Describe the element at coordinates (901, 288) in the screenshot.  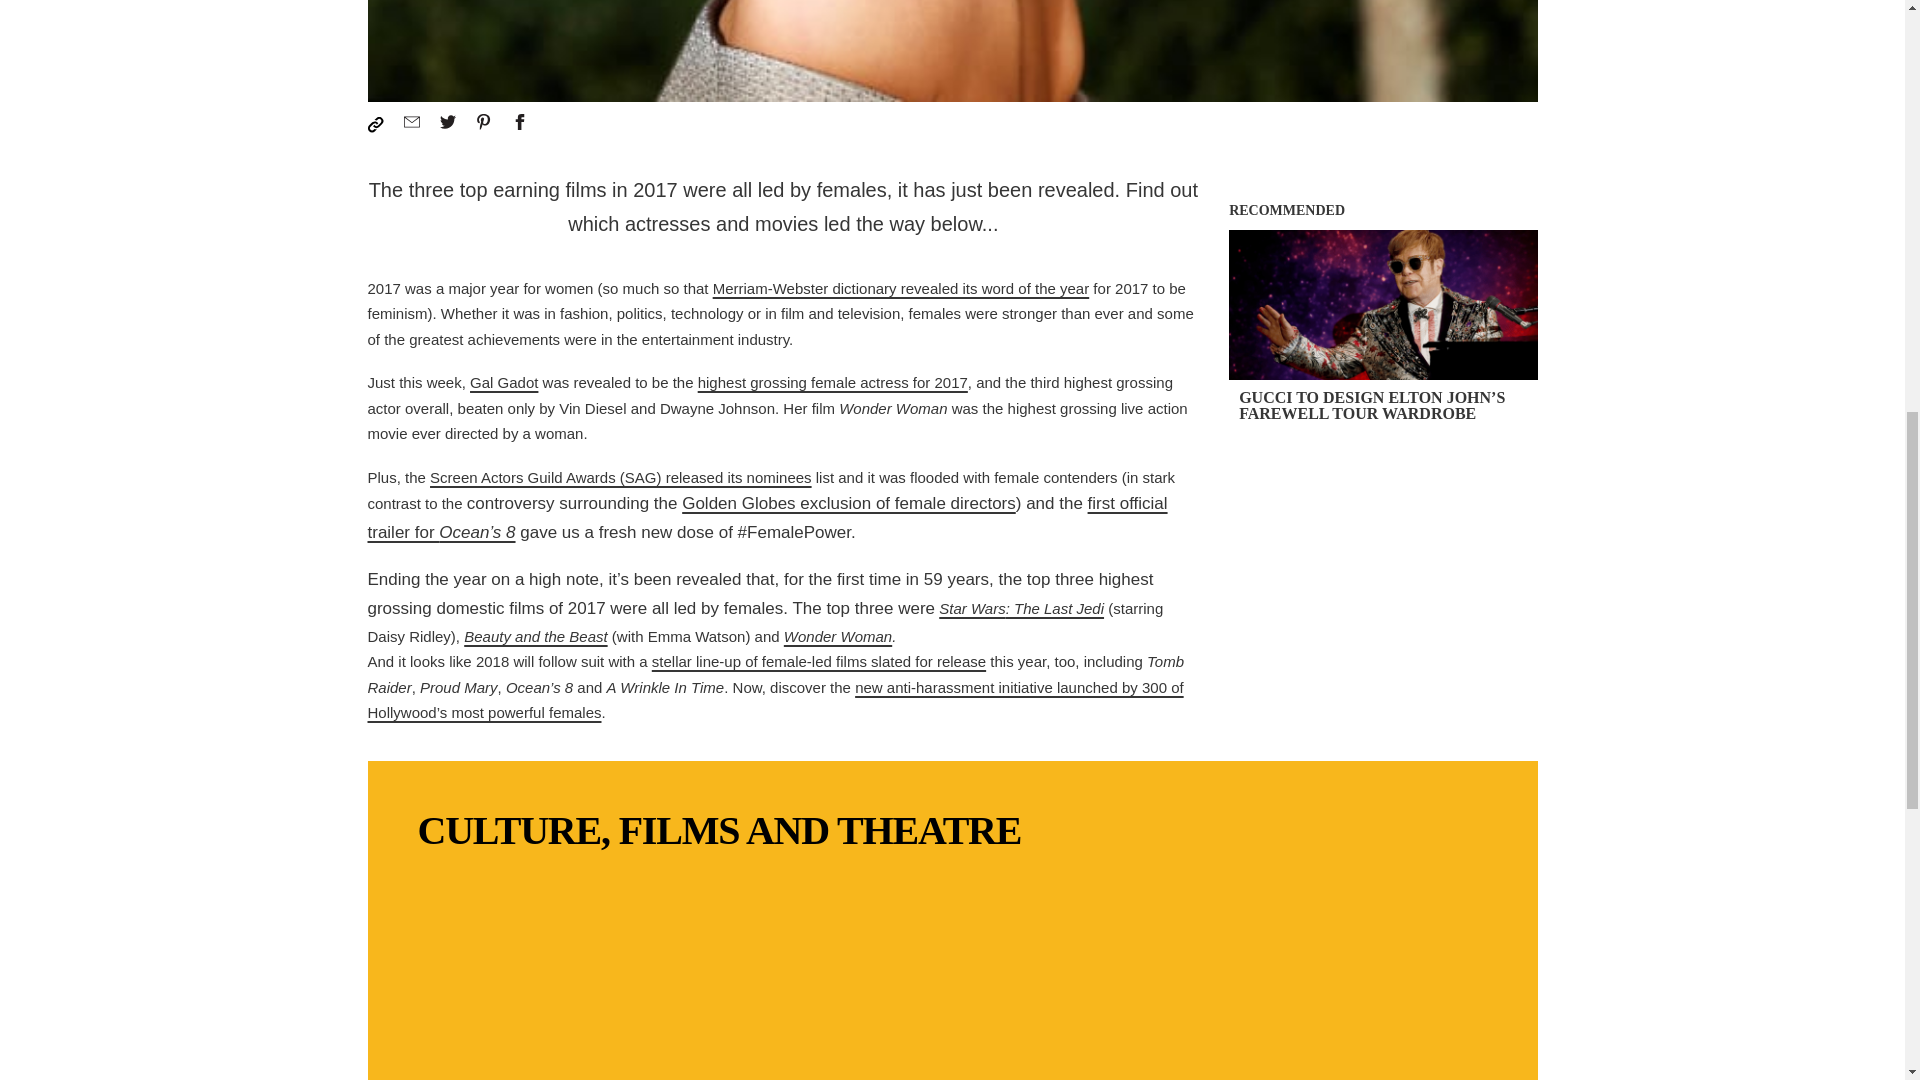
I see `Merriam-Webster dictionary revealed its word of the year` at that location.